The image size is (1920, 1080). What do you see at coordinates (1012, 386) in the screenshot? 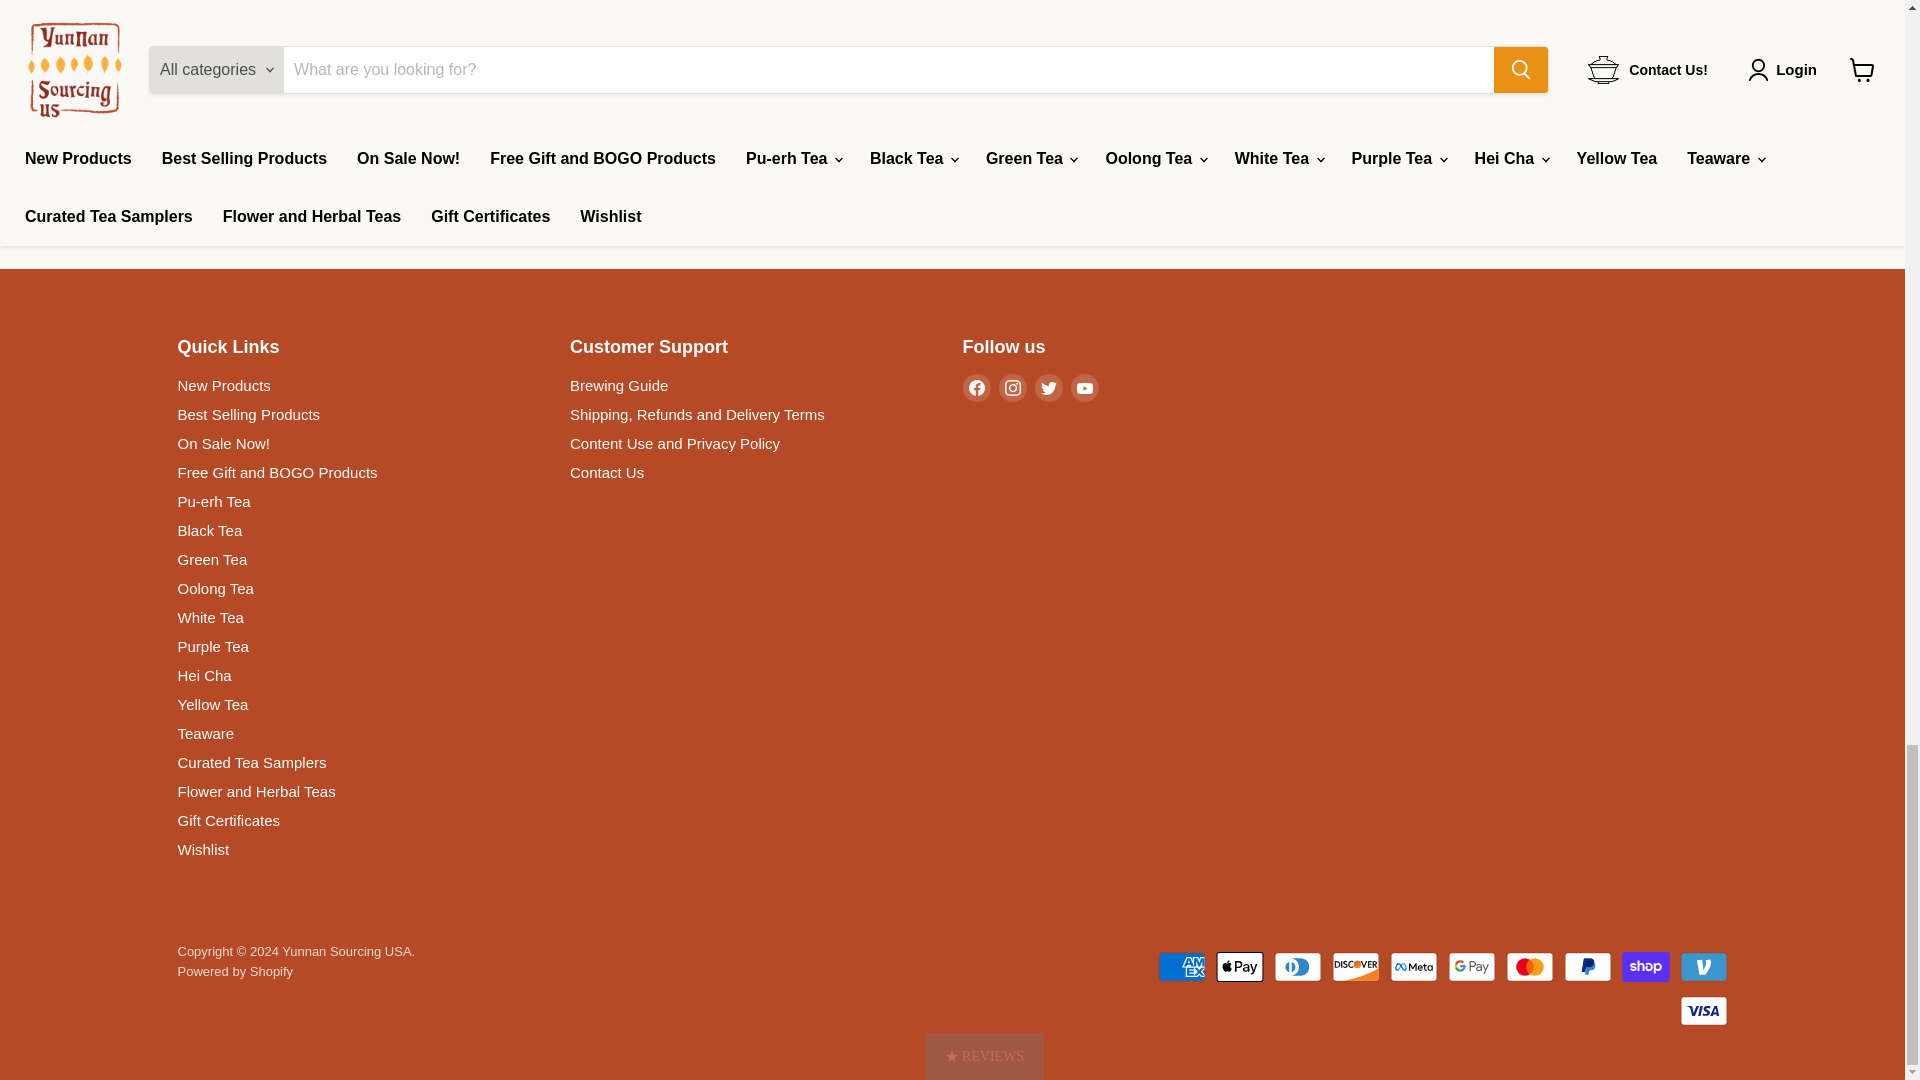
I see `Instagram` at bounding box center [1012, 386].